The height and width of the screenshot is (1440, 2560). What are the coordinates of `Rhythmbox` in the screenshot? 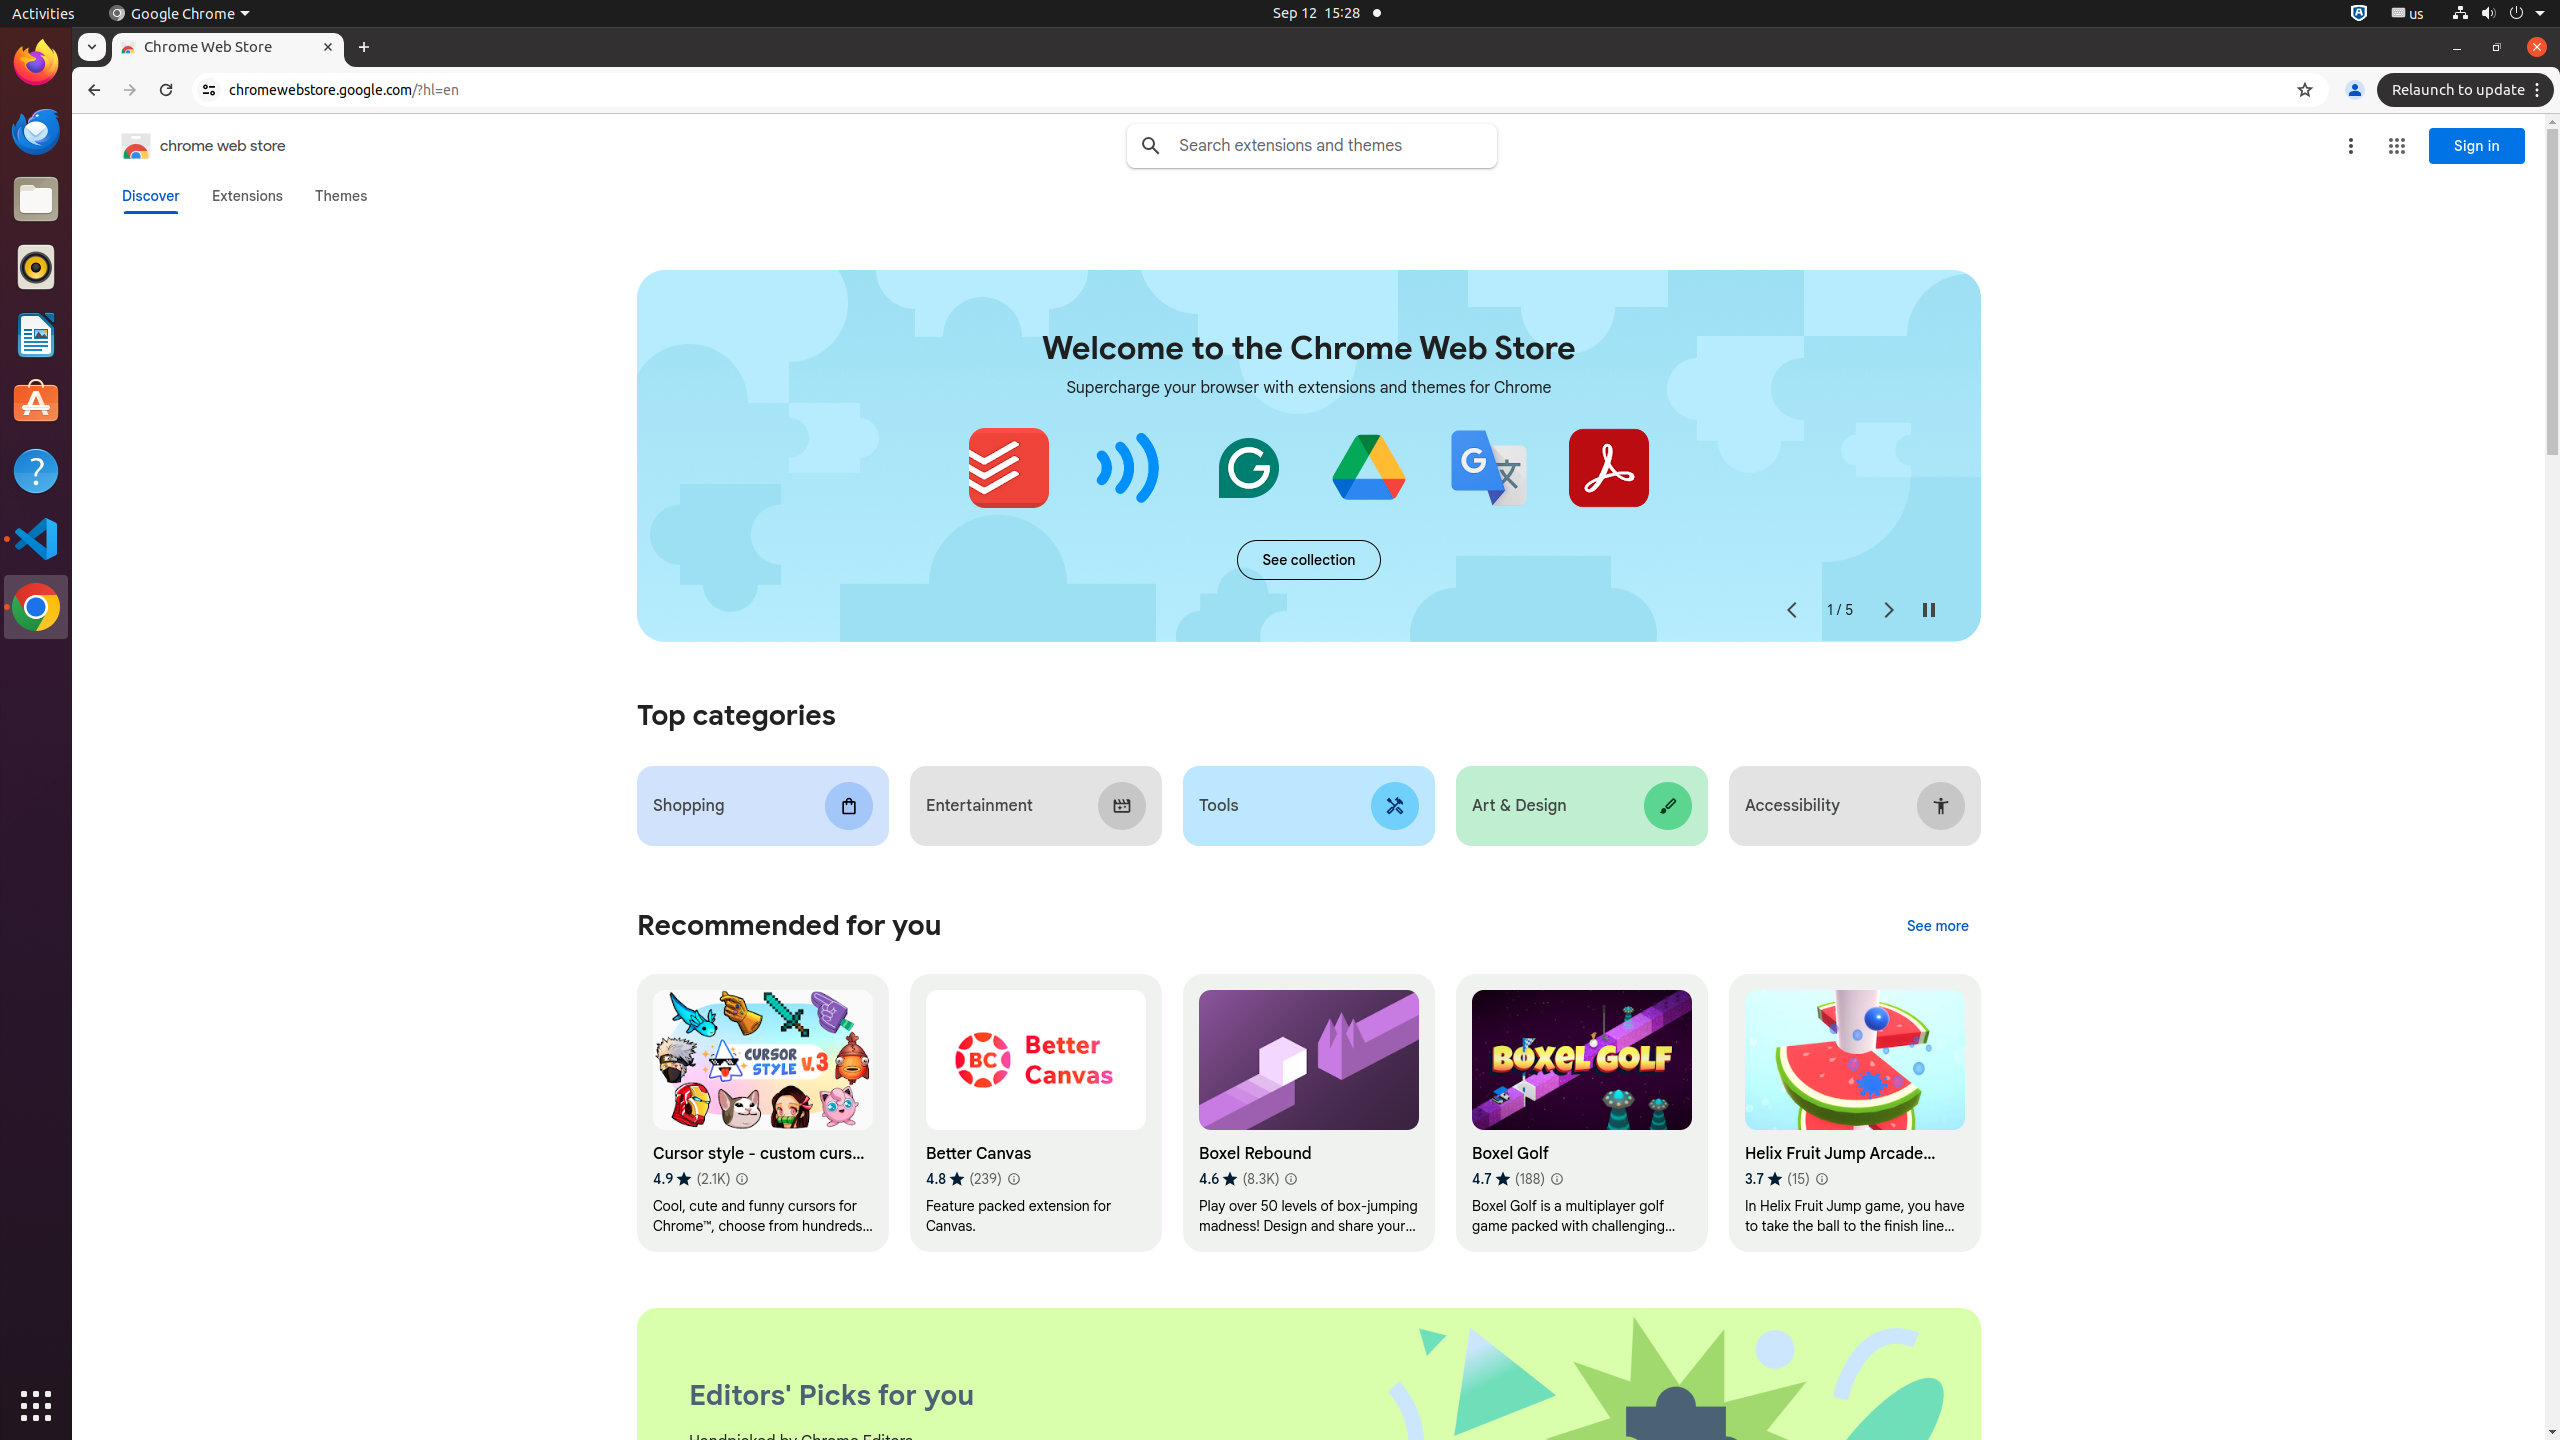 It's located at (36, 267).